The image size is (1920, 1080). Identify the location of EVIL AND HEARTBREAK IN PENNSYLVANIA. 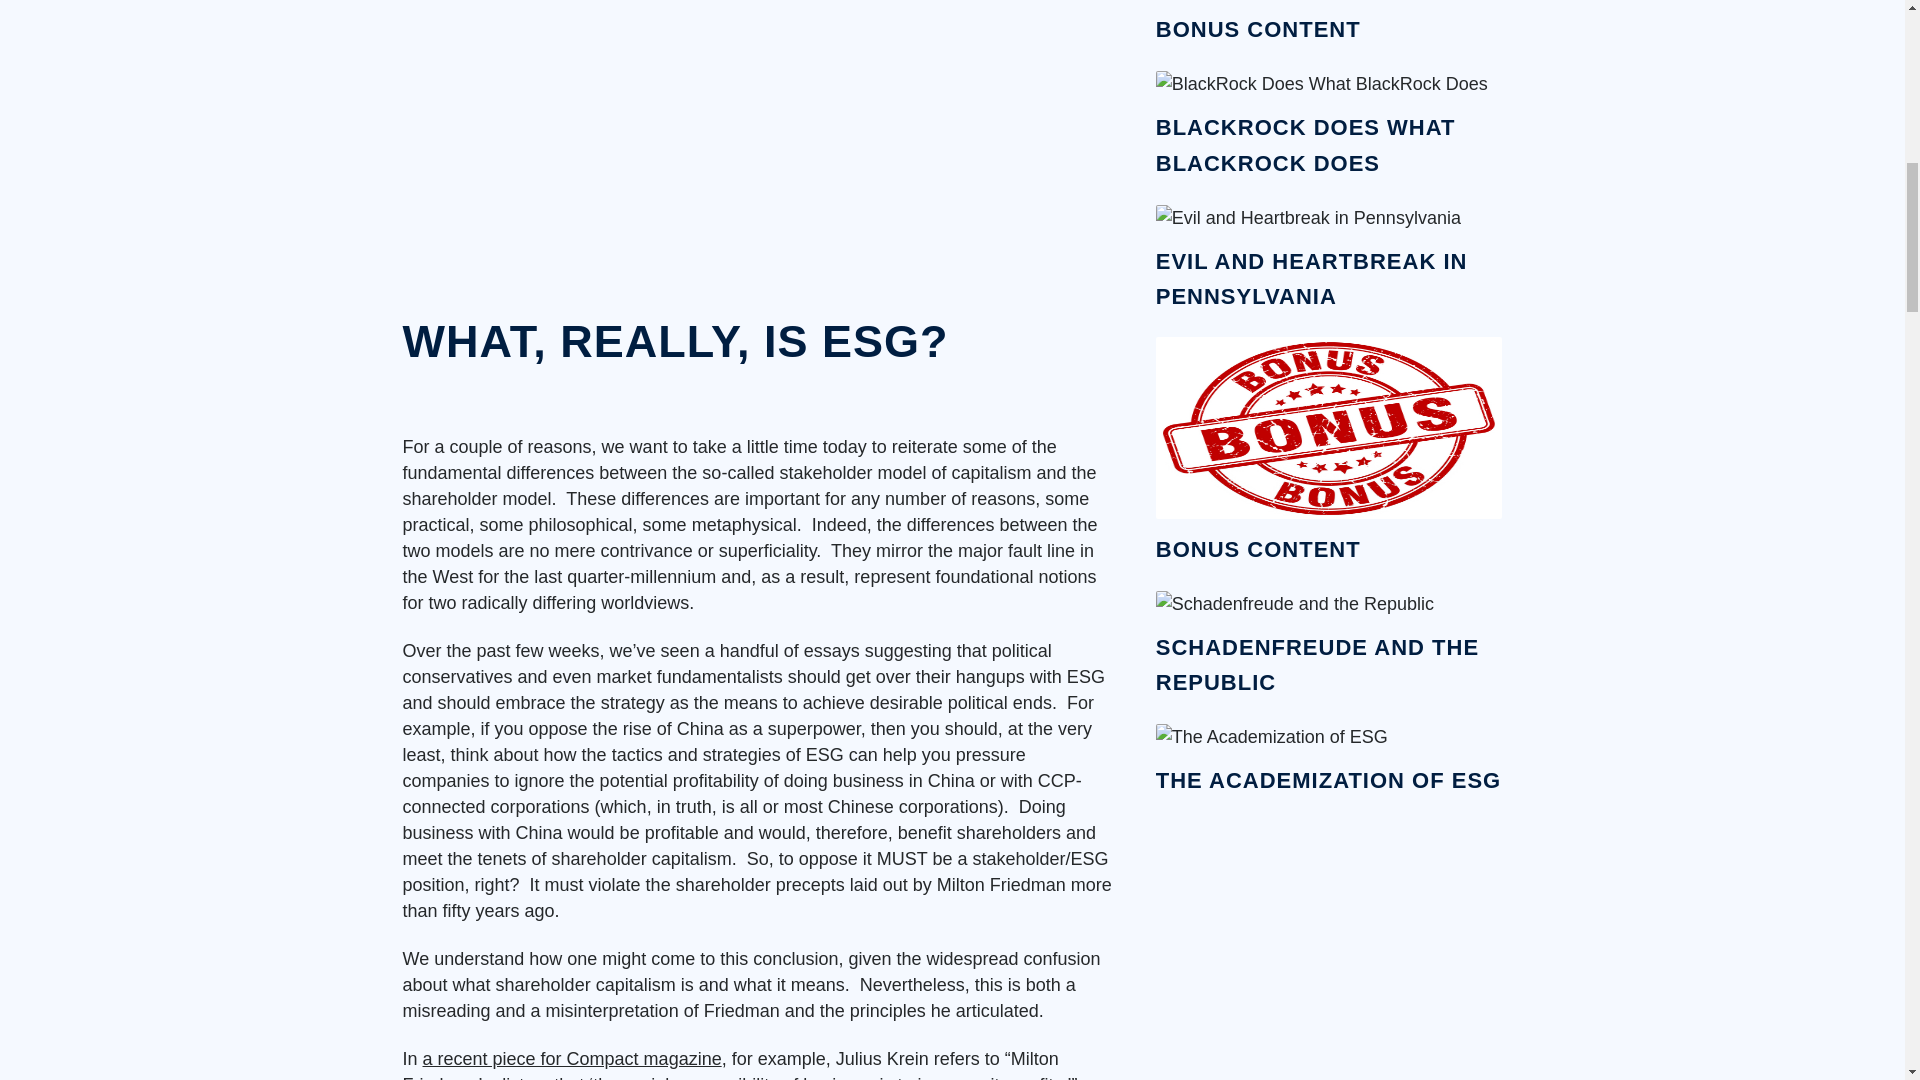
(1312, 279).